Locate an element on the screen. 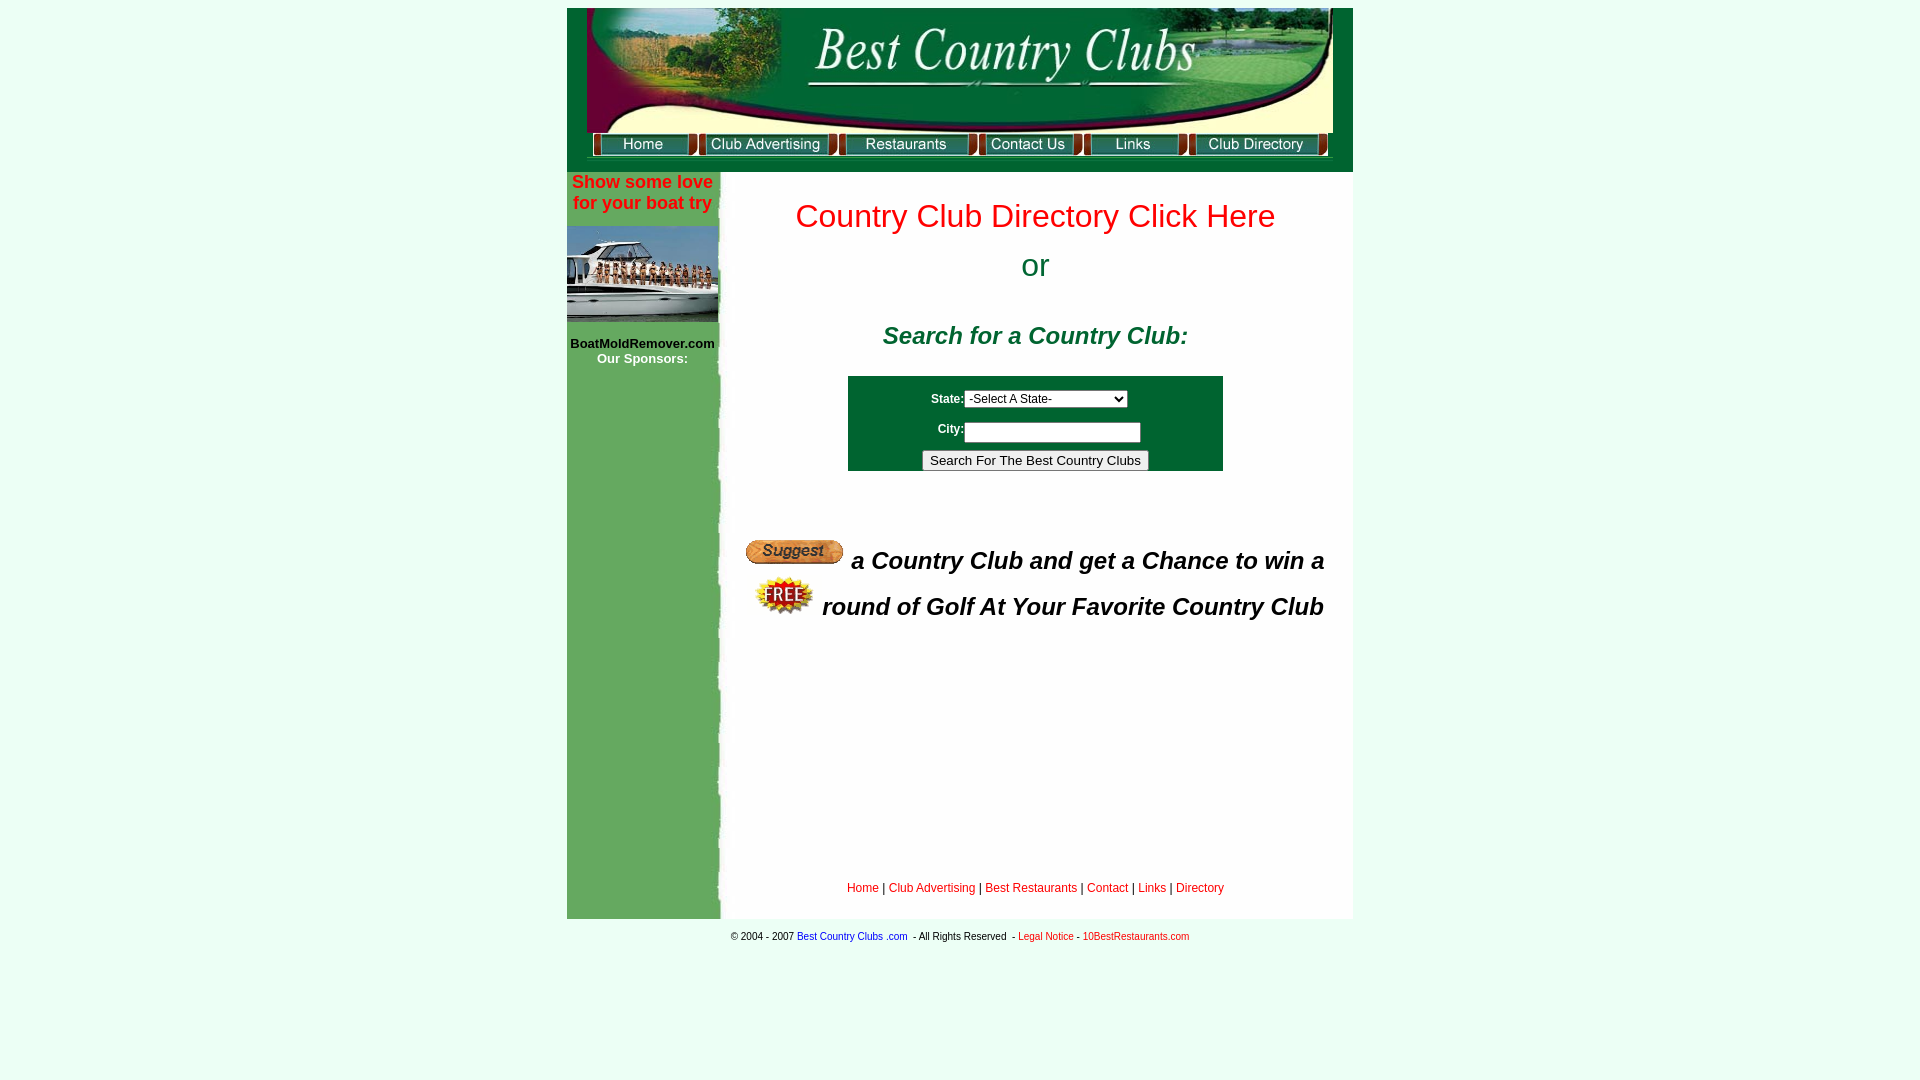 The image size is (1920, 1080). Links is located at coordinates (1152, 888).